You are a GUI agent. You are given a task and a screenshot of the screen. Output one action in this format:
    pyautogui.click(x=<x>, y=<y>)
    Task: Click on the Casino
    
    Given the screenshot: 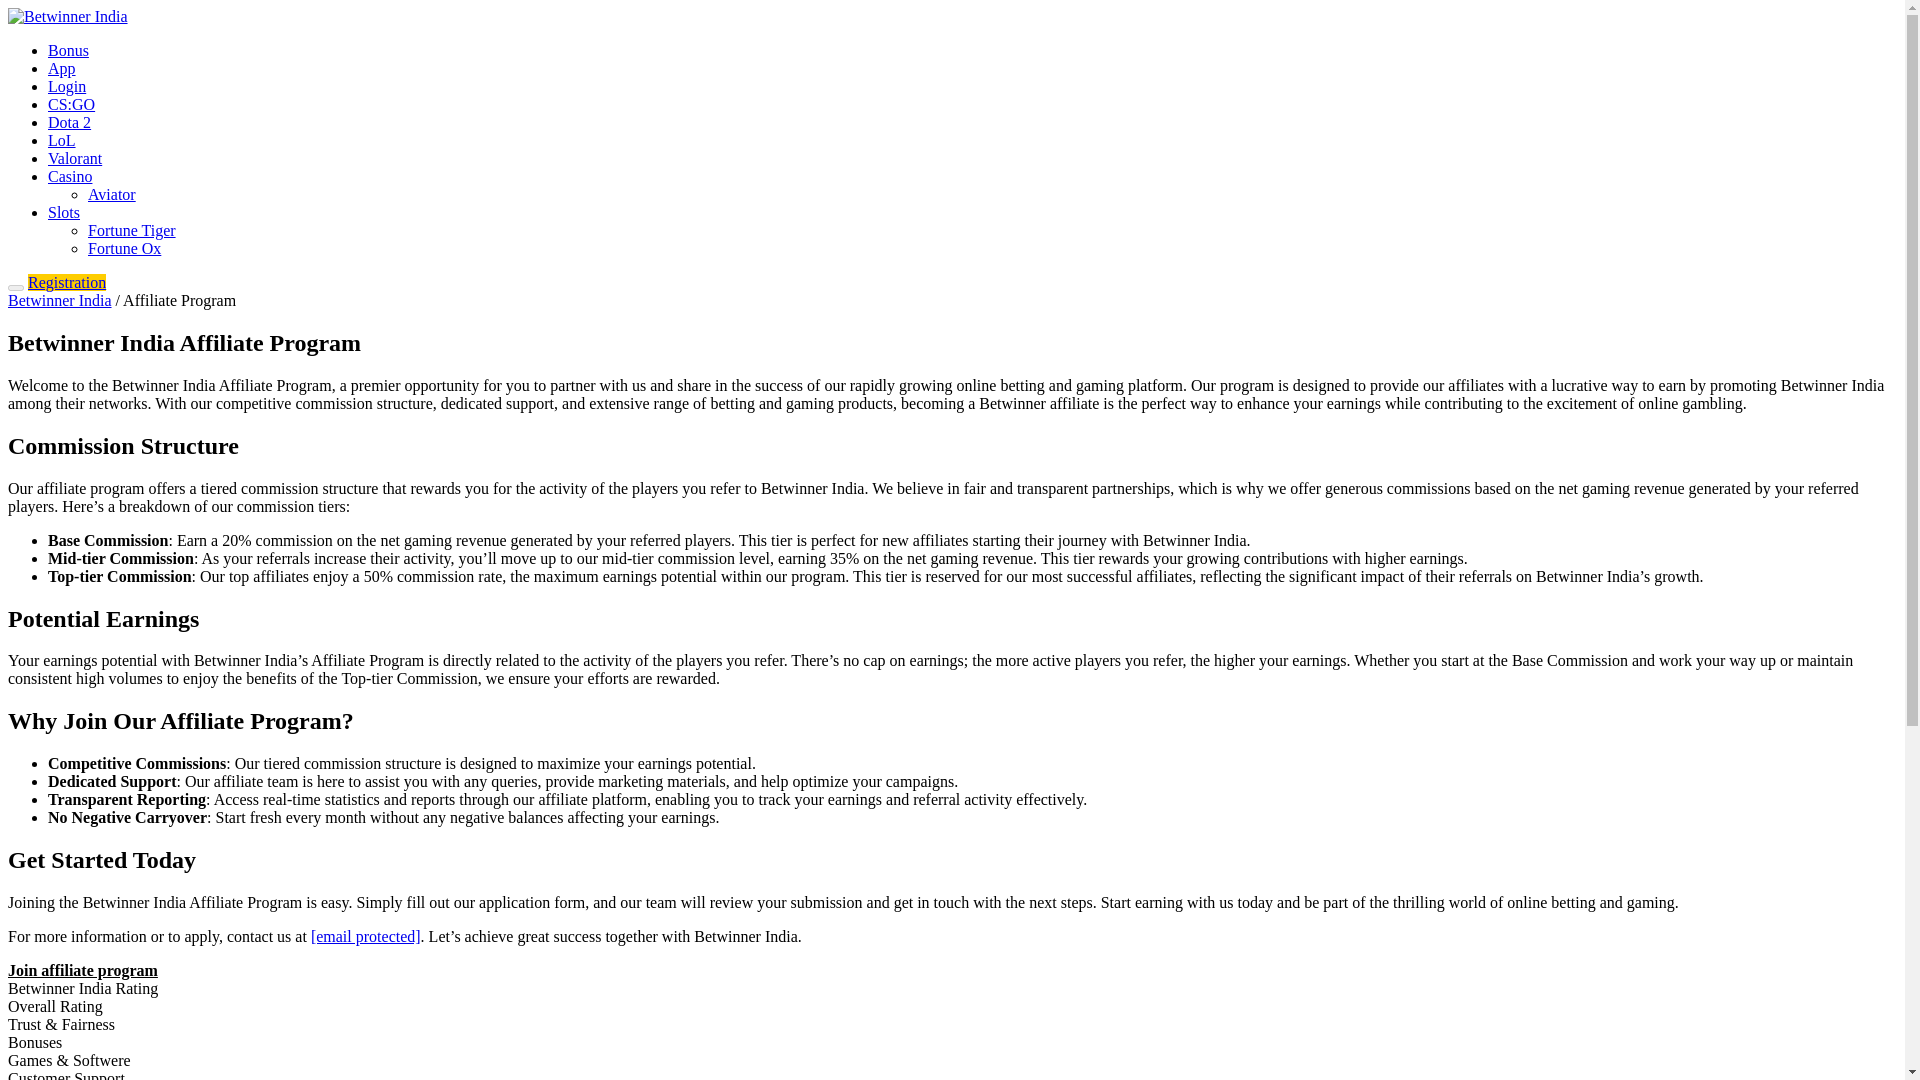 What is the action you would take?
    pyautogui.click(x=70, y=176)
    